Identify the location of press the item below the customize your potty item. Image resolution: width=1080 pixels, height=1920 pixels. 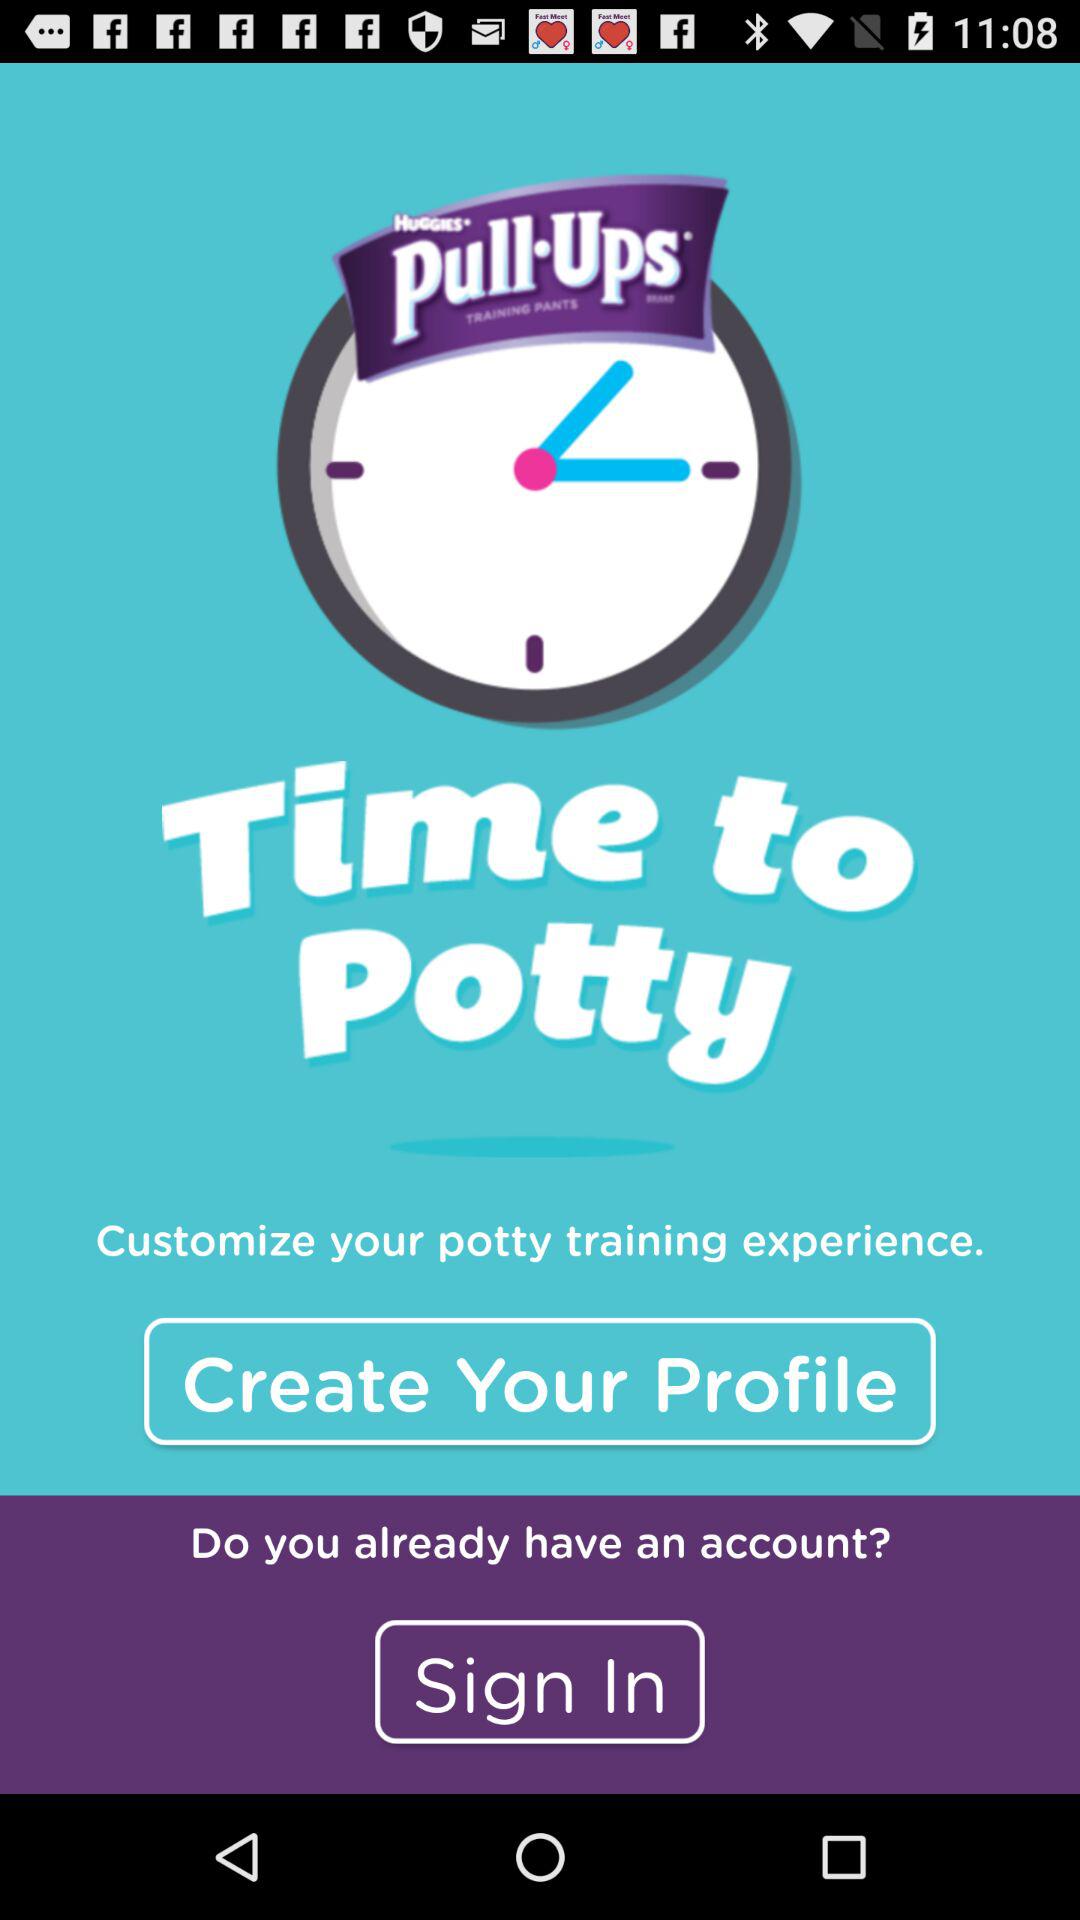
(540, 1381).